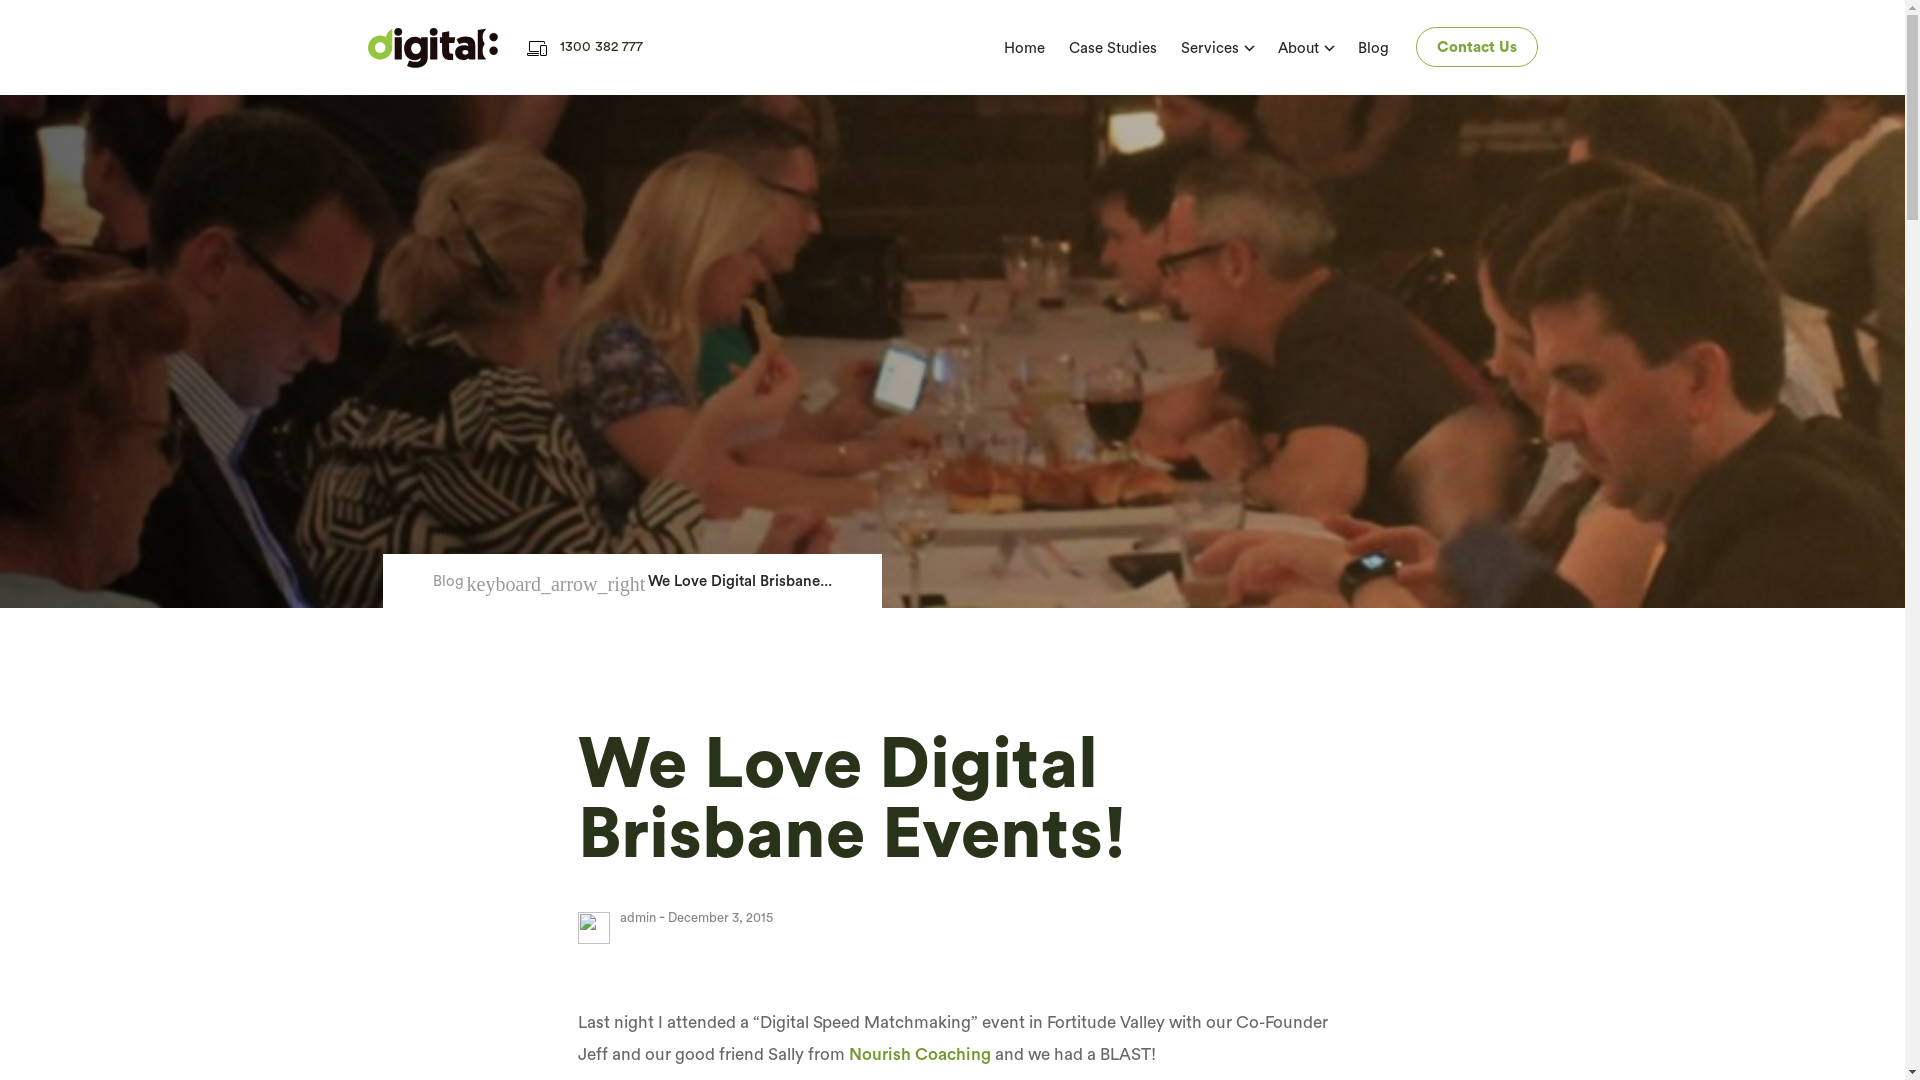 This screenshot has width=1920, height=1080. I want to click on 1300 382 777, so click(585, 48).